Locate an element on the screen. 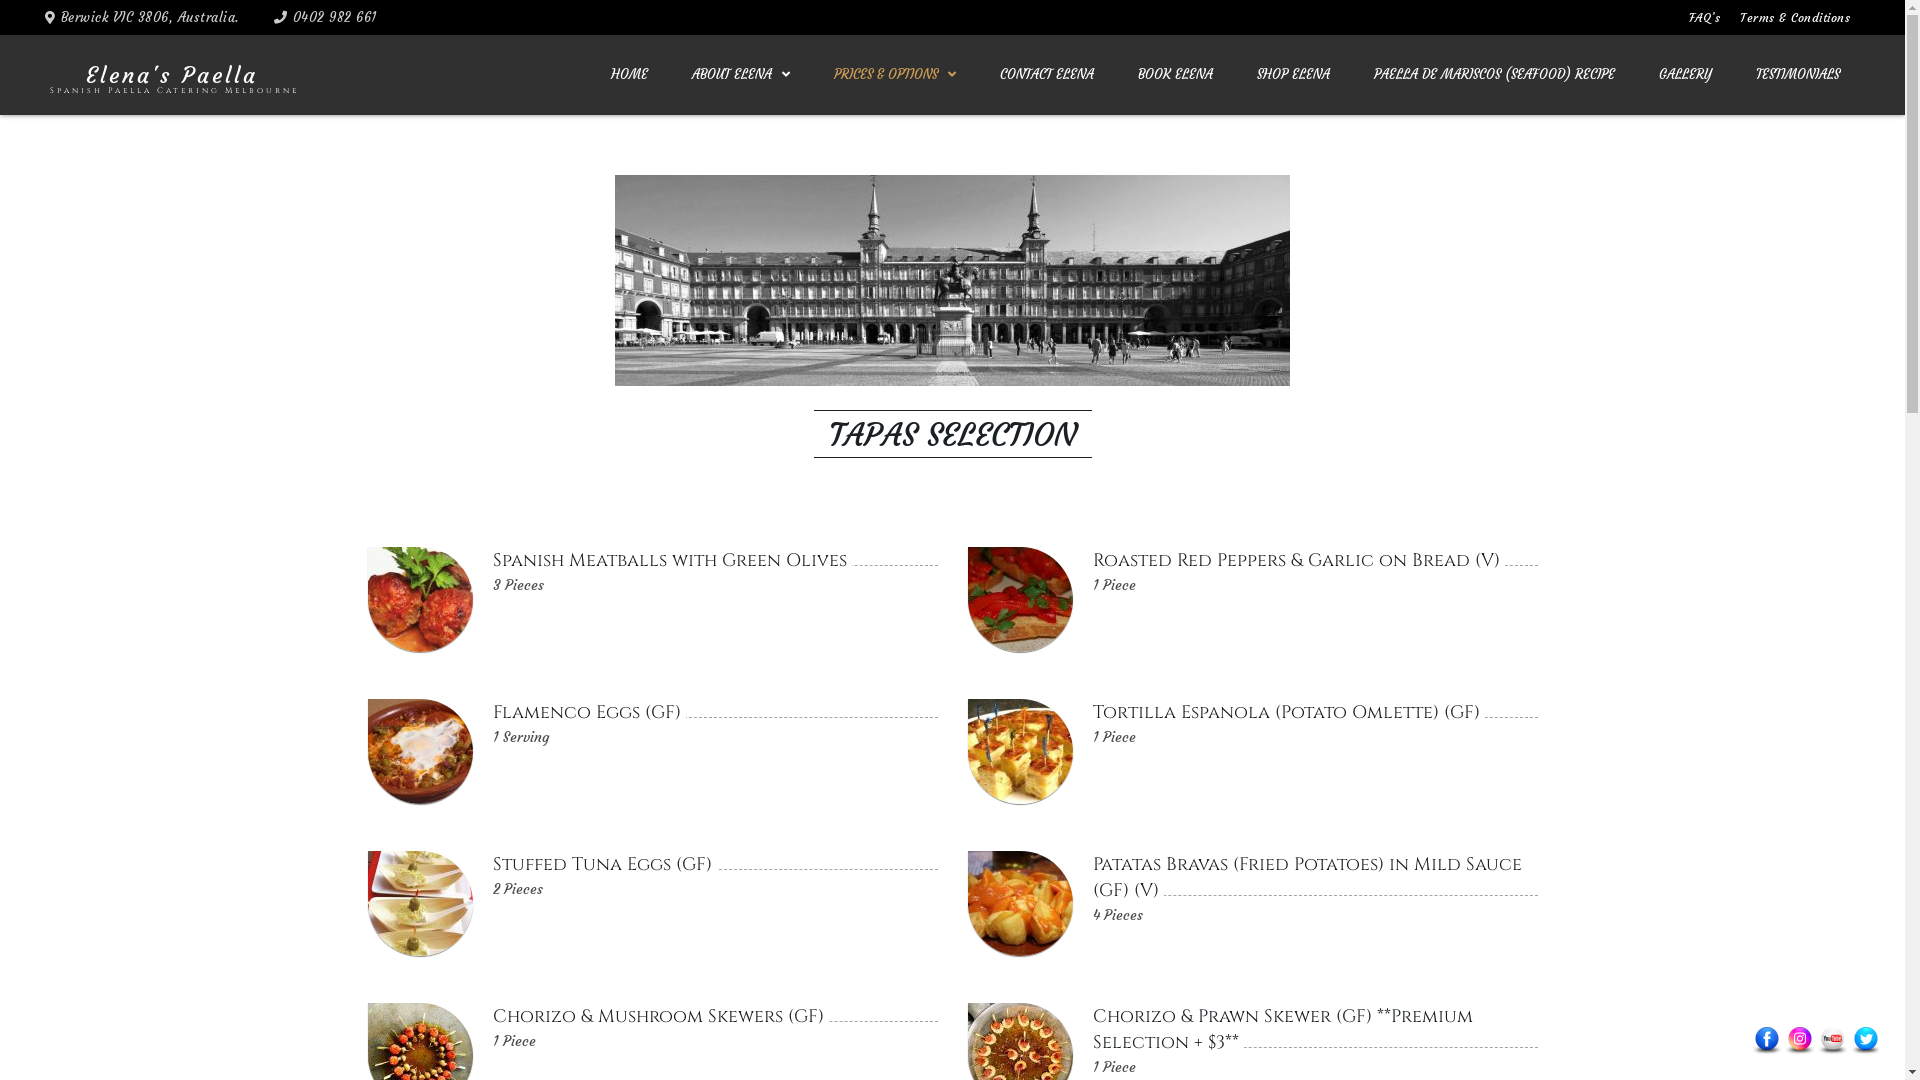 The width and height of the screenshot is (1920, 1080). HOME is located at coordinates (630, 75).